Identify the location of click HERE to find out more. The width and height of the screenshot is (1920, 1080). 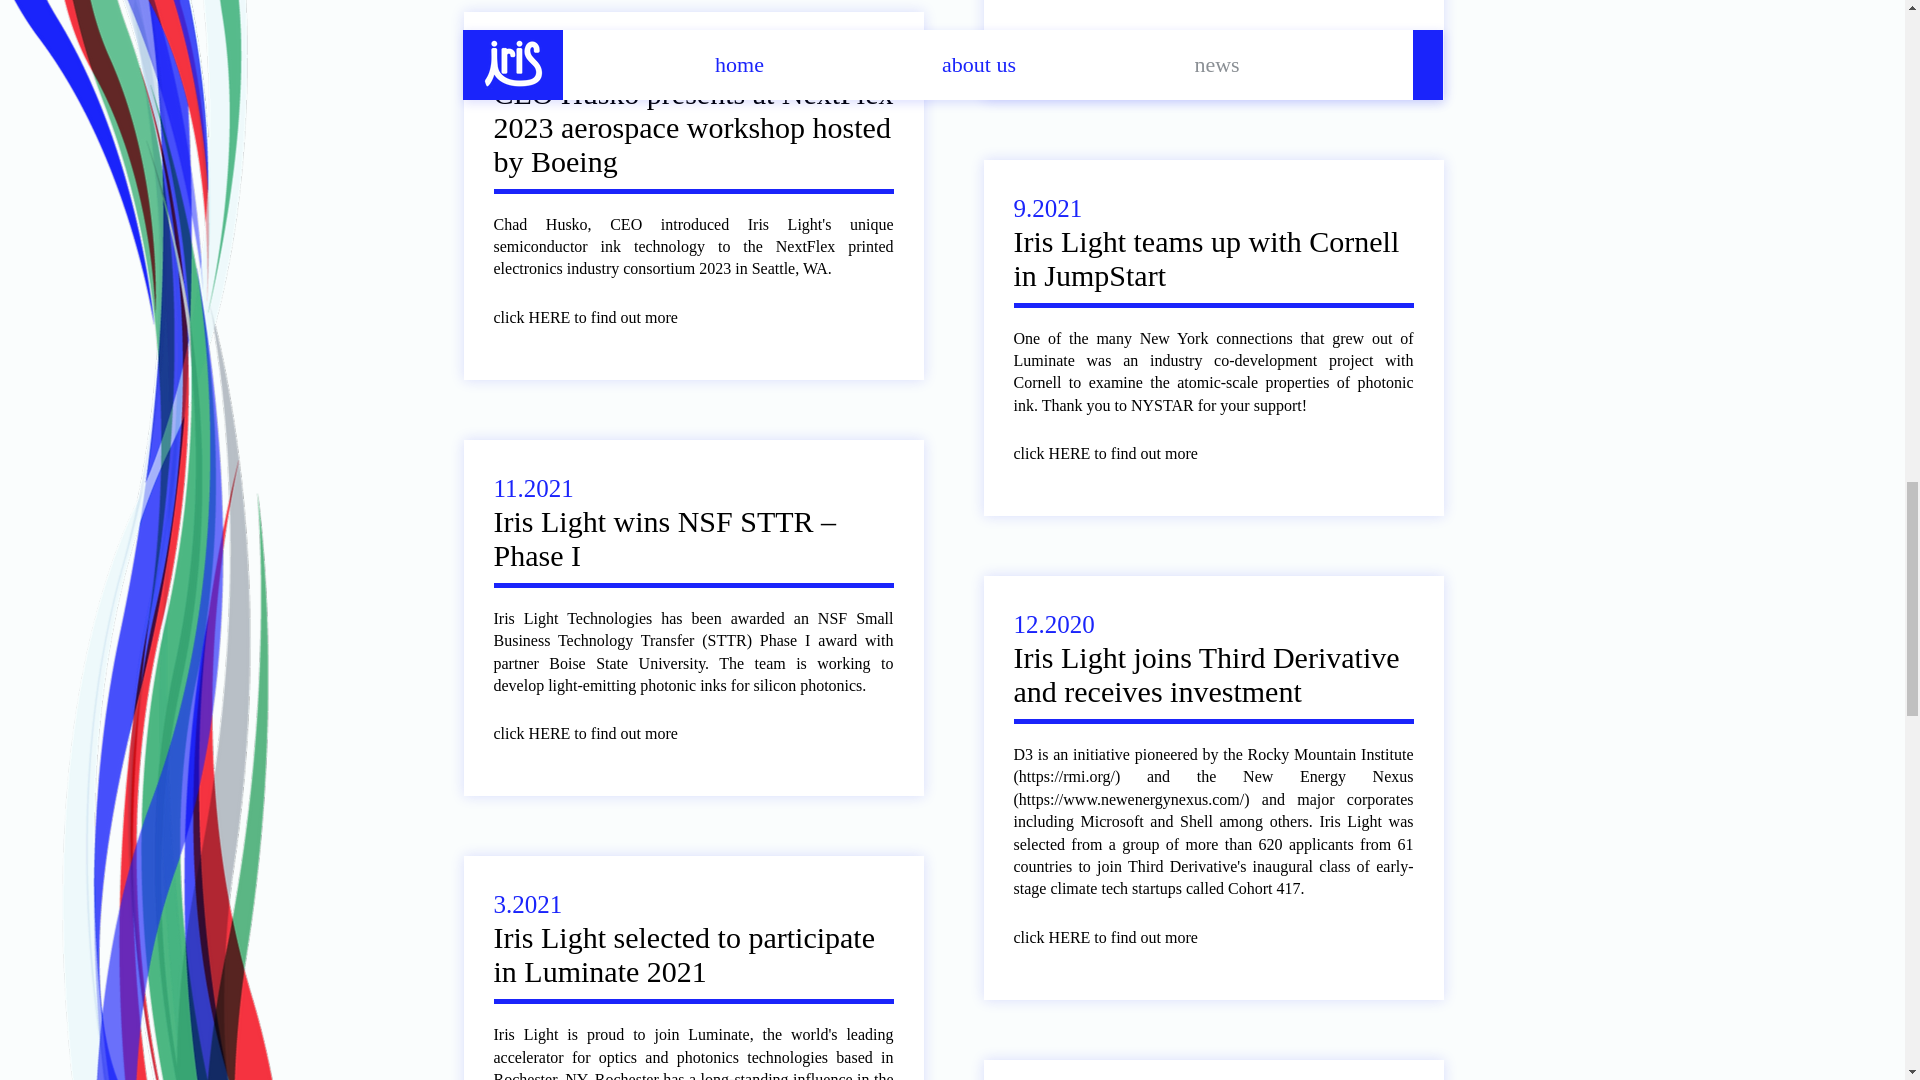
(1120, 453).